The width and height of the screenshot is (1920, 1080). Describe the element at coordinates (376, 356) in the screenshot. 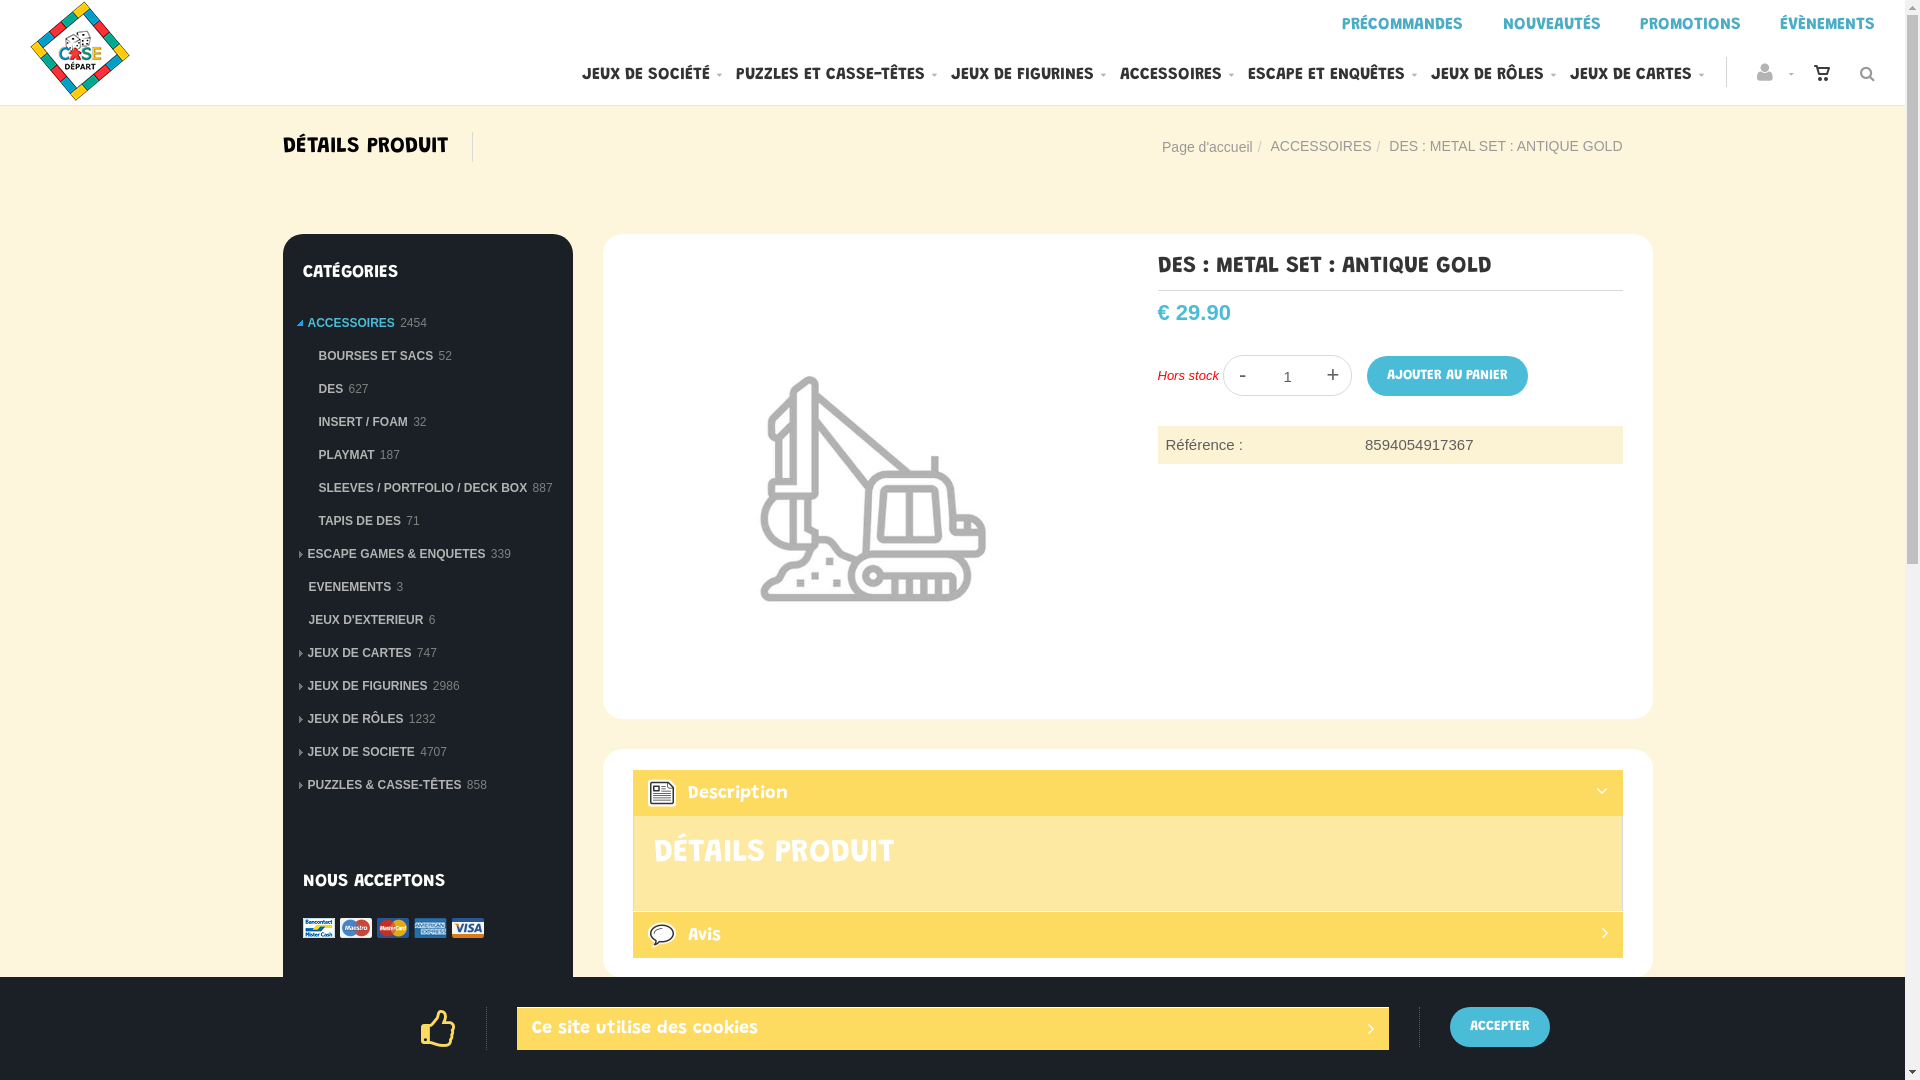

I see `BOURSES ET SACS` at that location.